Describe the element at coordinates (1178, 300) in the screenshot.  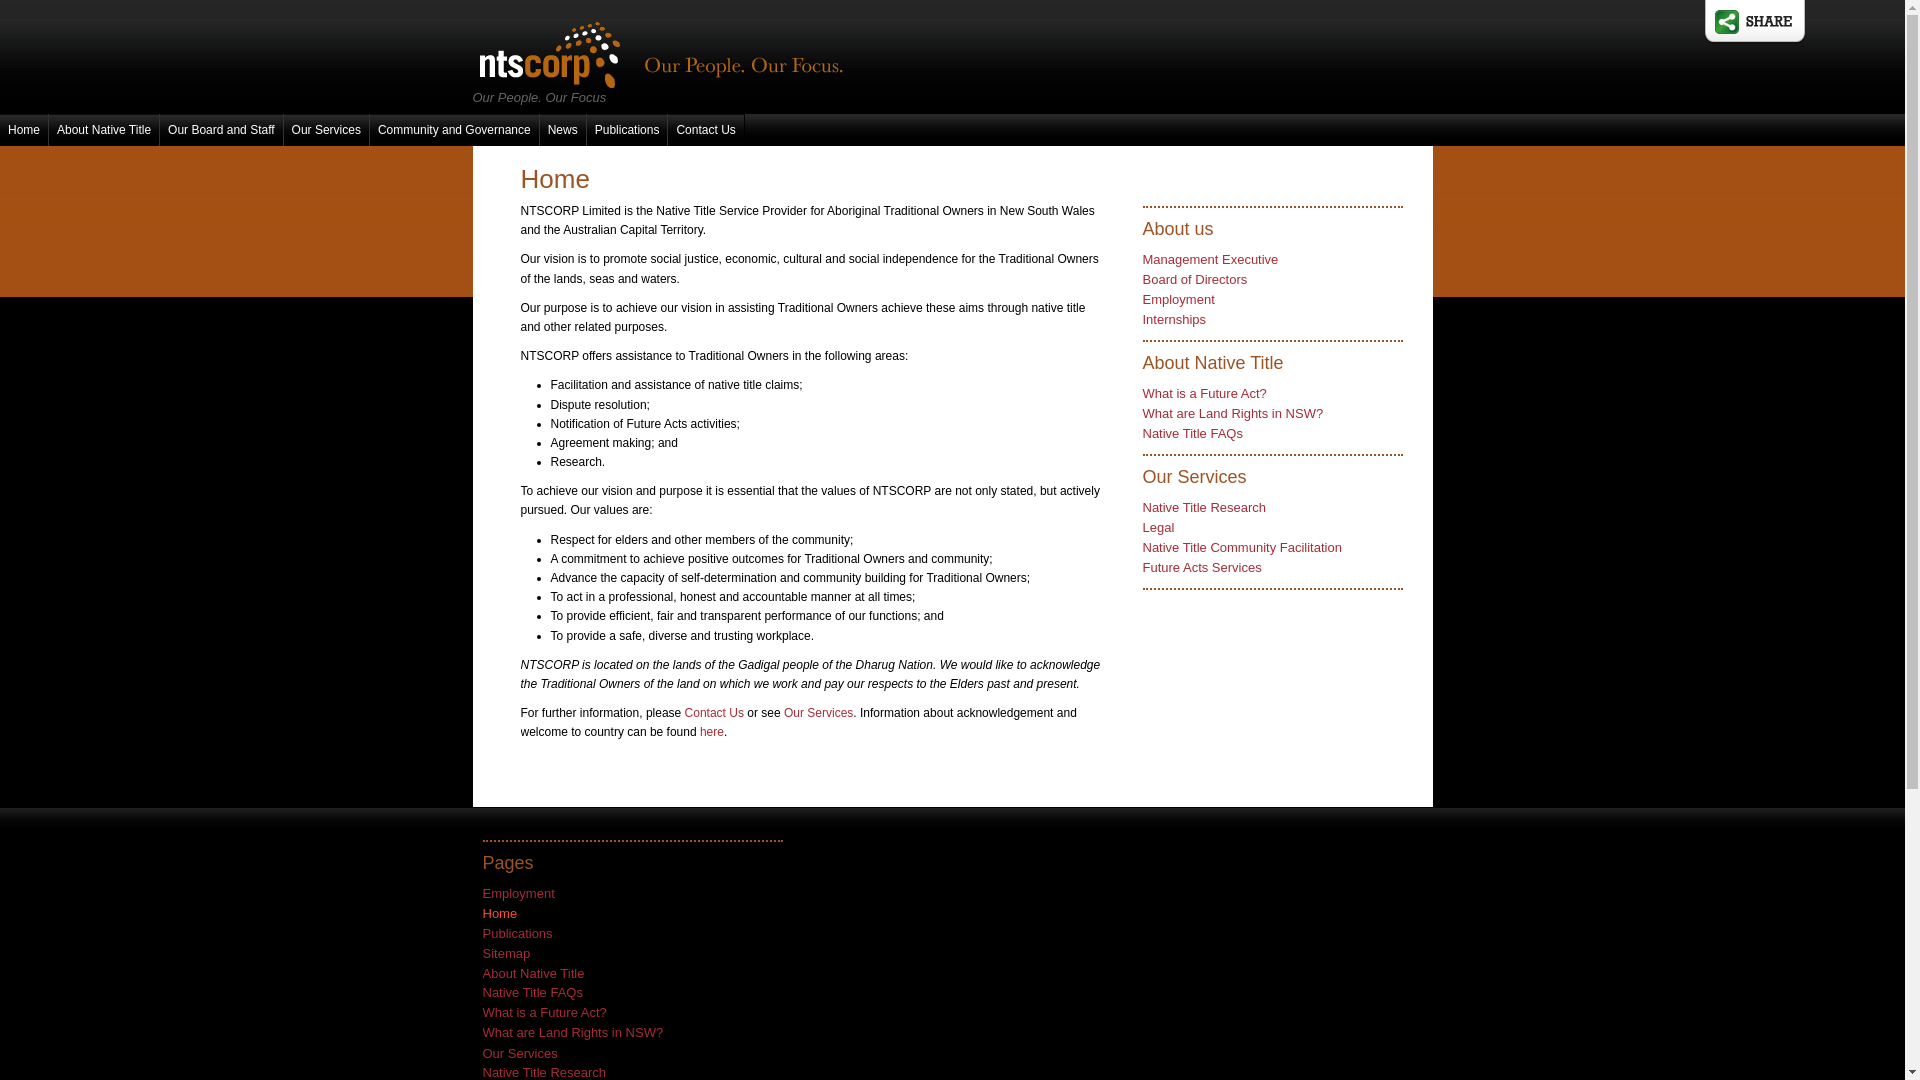
I see `Employment` at that location.